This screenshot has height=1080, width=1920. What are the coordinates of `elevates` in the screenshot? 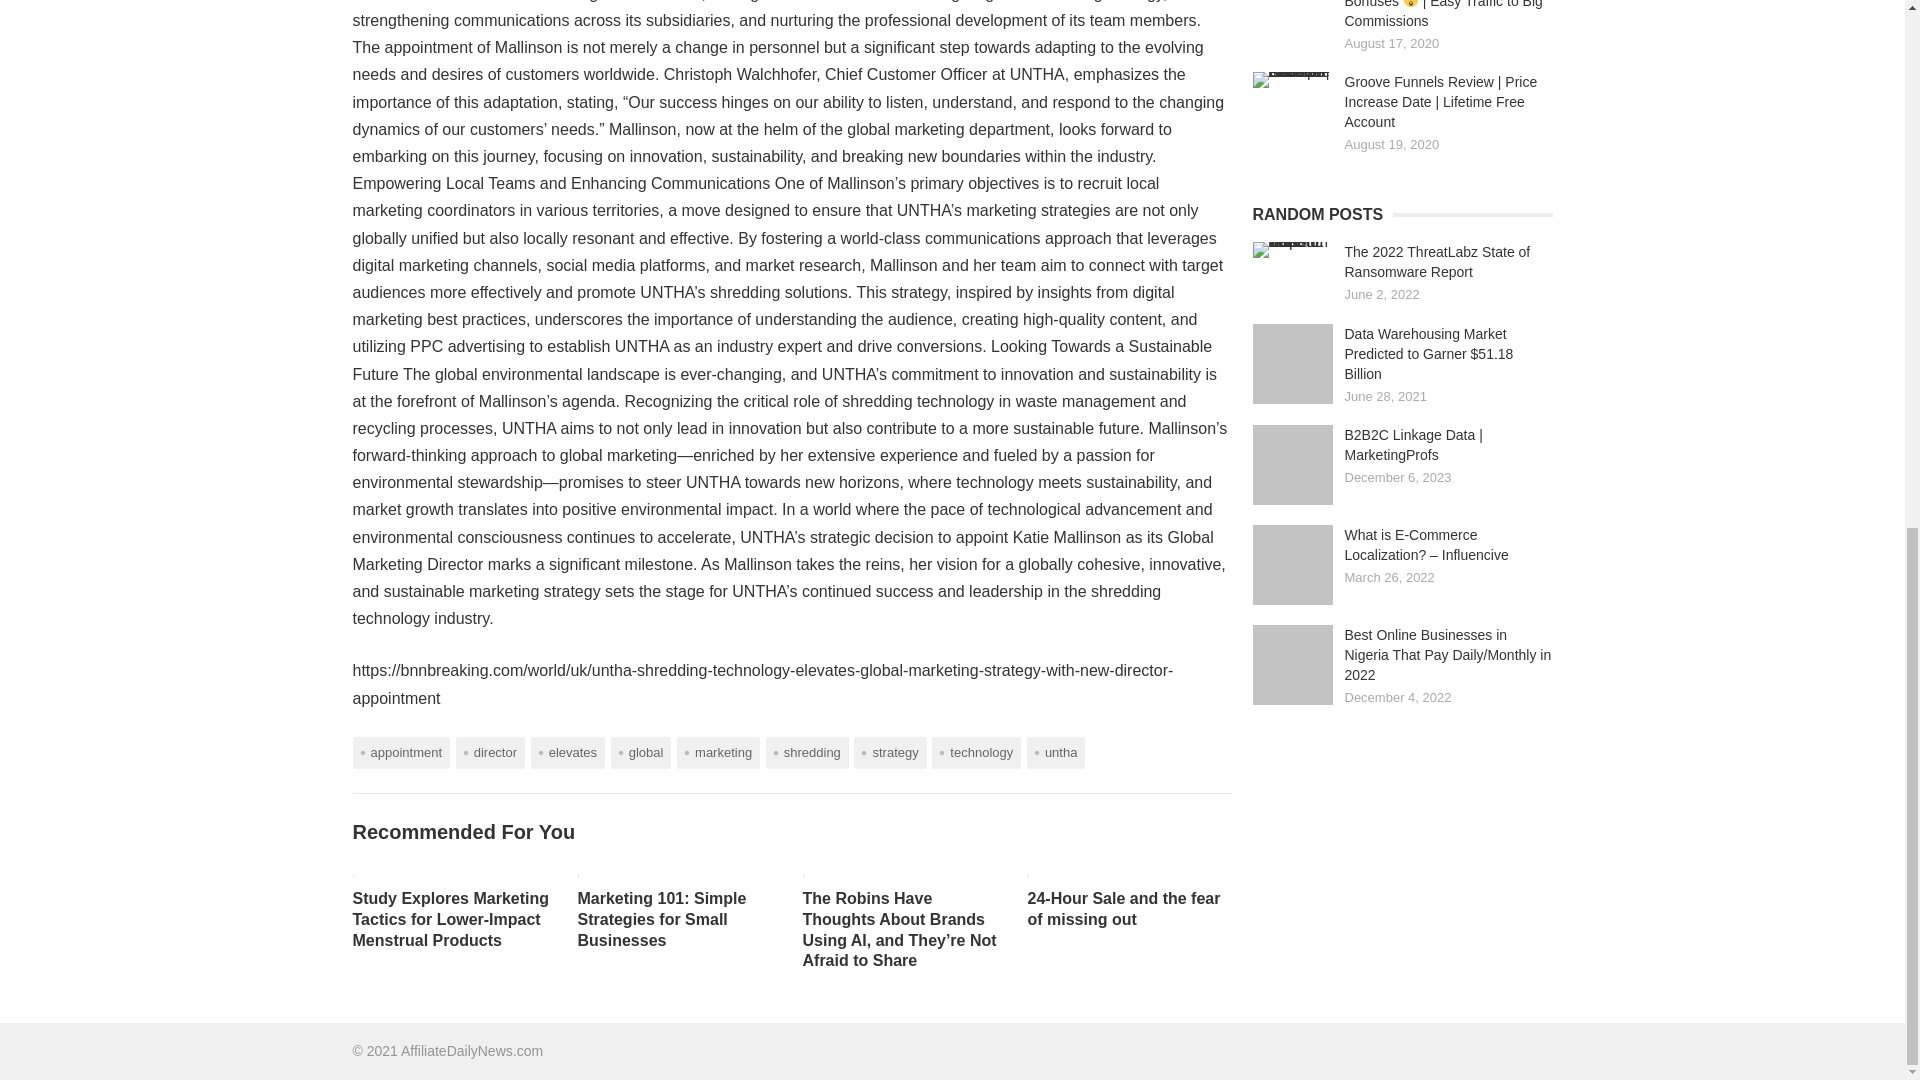 It's located at (568, 752).